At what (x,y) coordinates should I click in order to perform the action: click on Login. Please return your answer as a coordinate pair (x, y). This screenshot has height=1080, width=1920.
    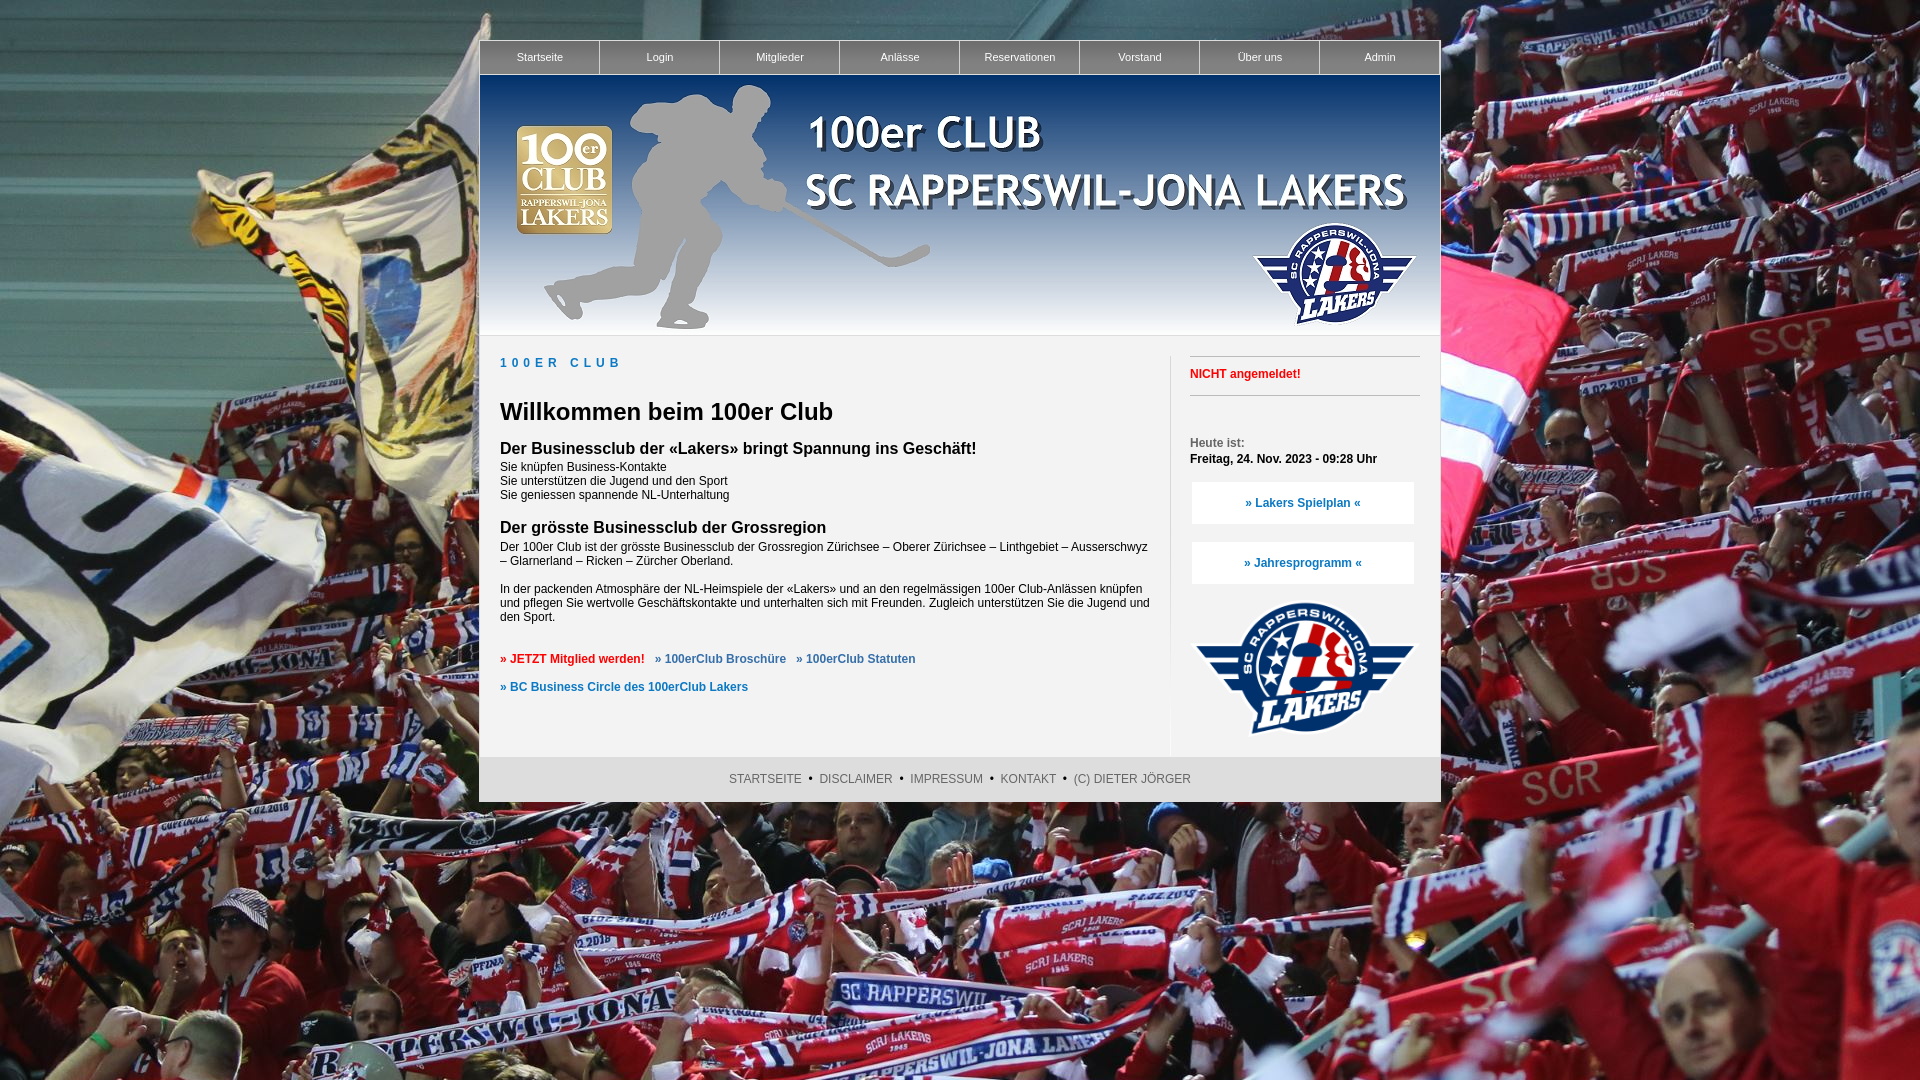
    Looking at the image, I should click on (660, 58).